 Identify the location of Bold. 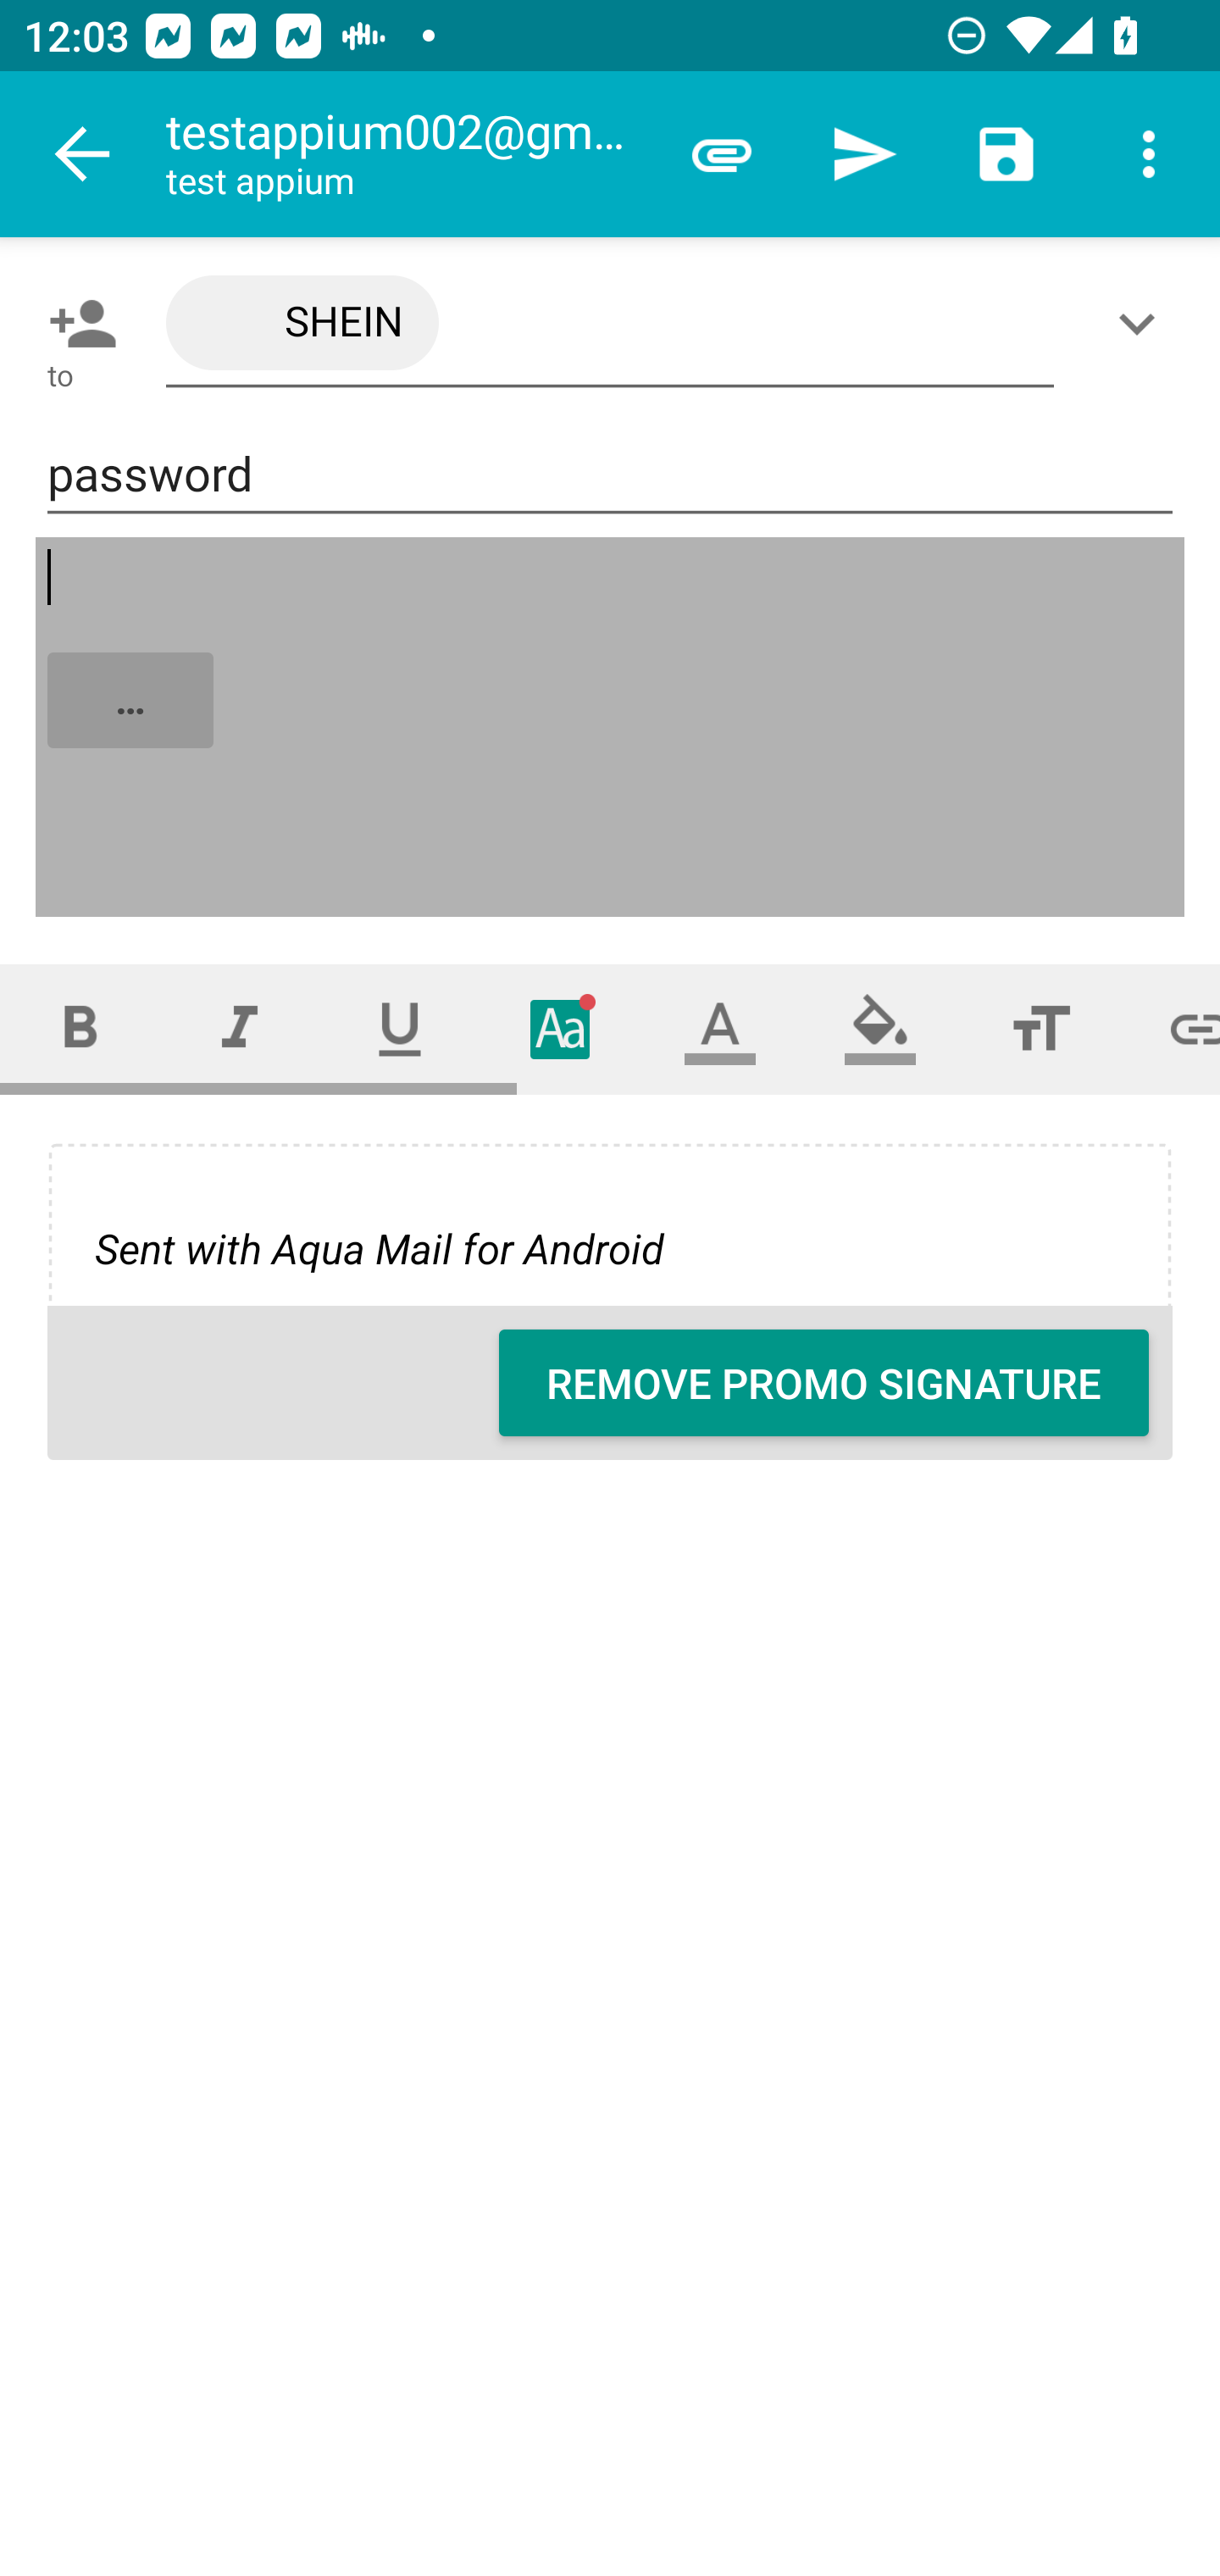
(80, 1029).